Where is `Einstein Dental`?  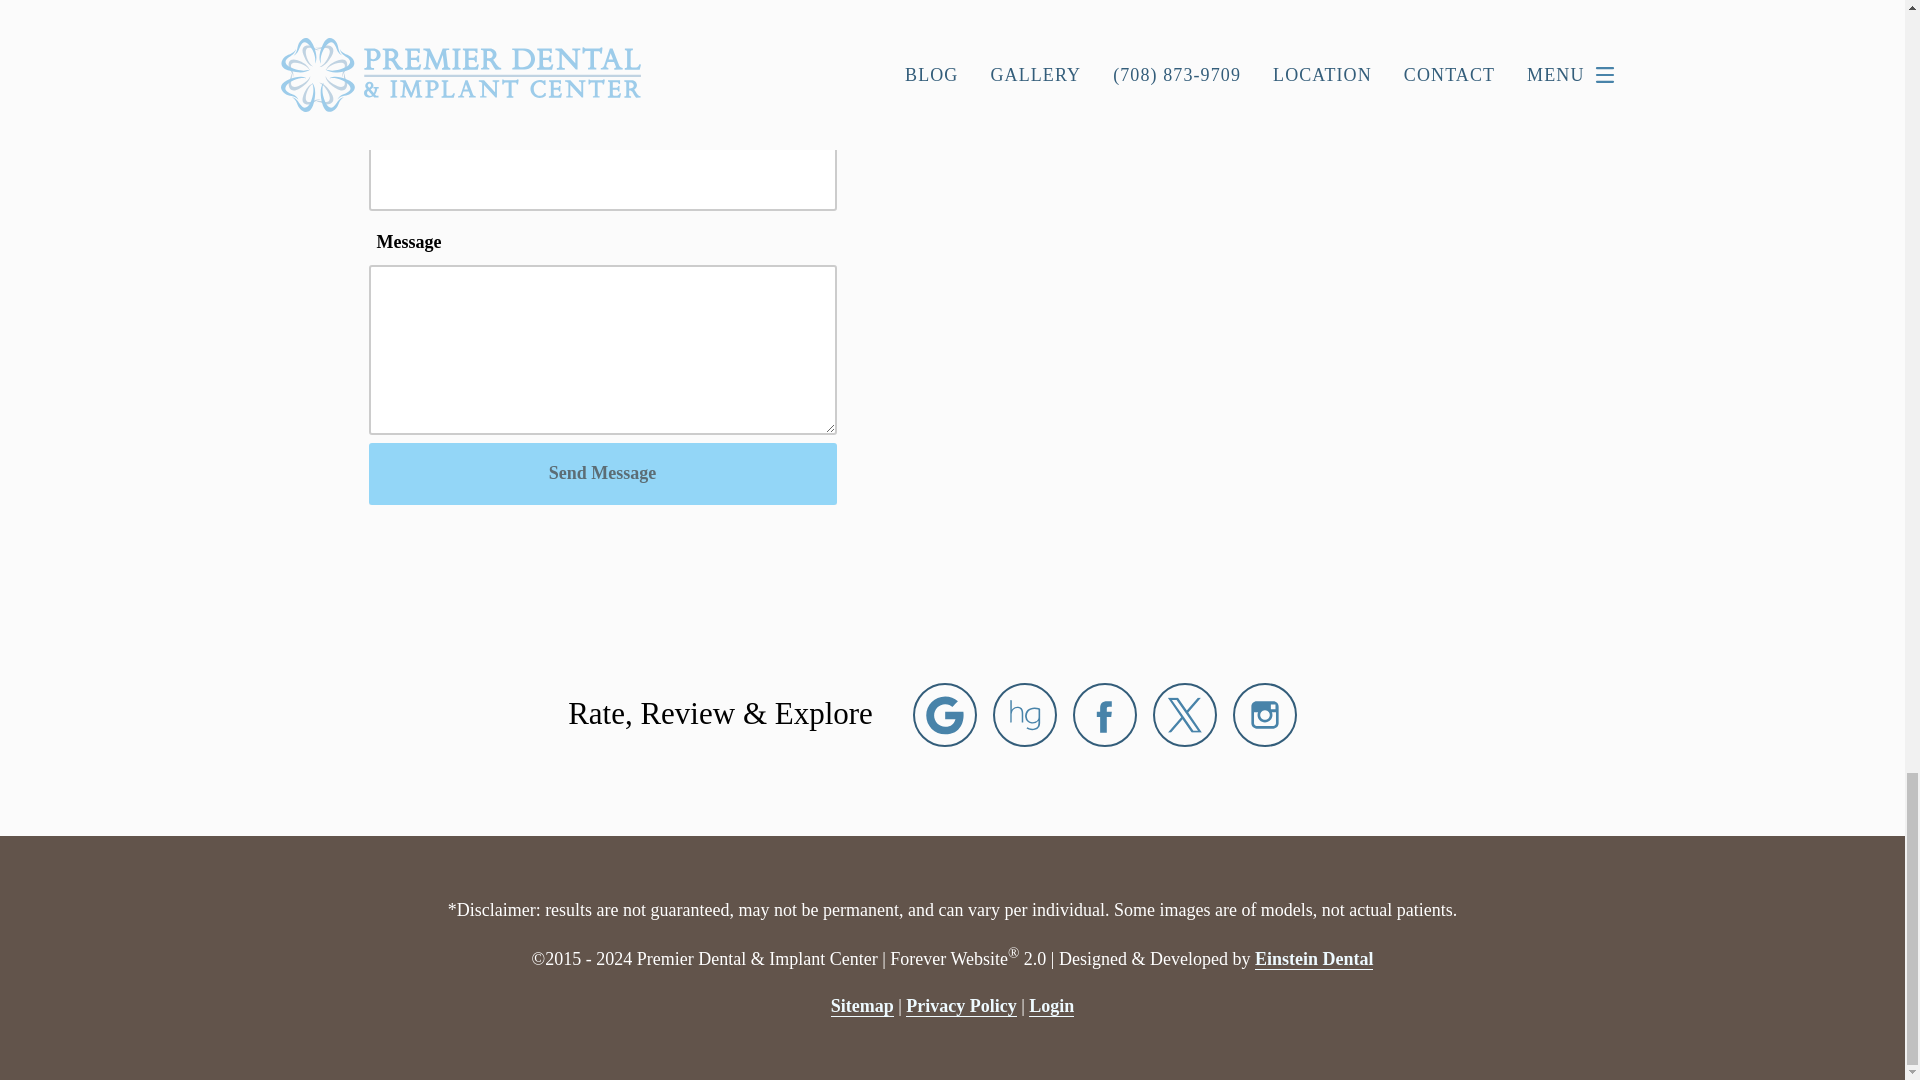
Einstein Dental is located at coordinates (1314, 959).